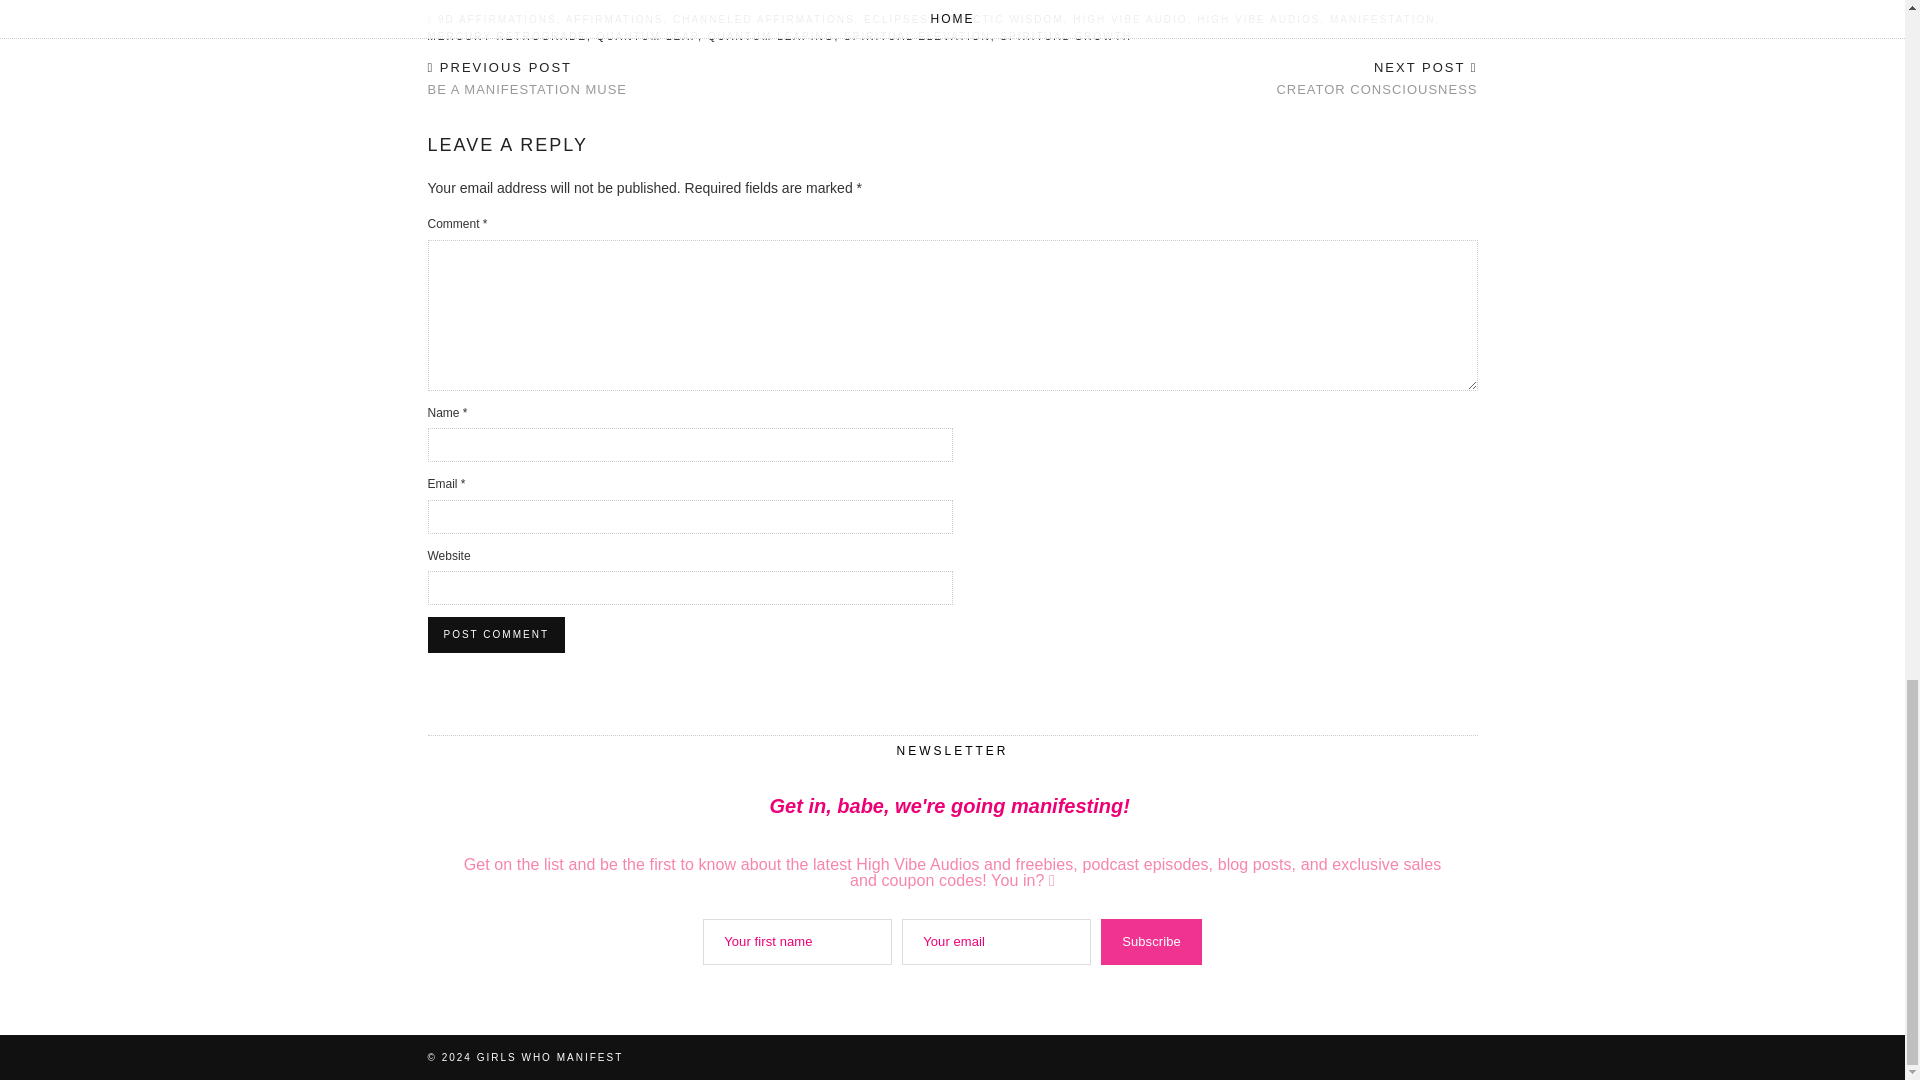 This screenshot has height=1080, width=1920. What do you see at coordinates (508, 36) in the screenshot?
I see `9D AFFIRMATIONS` at bounding box center [508, 36].